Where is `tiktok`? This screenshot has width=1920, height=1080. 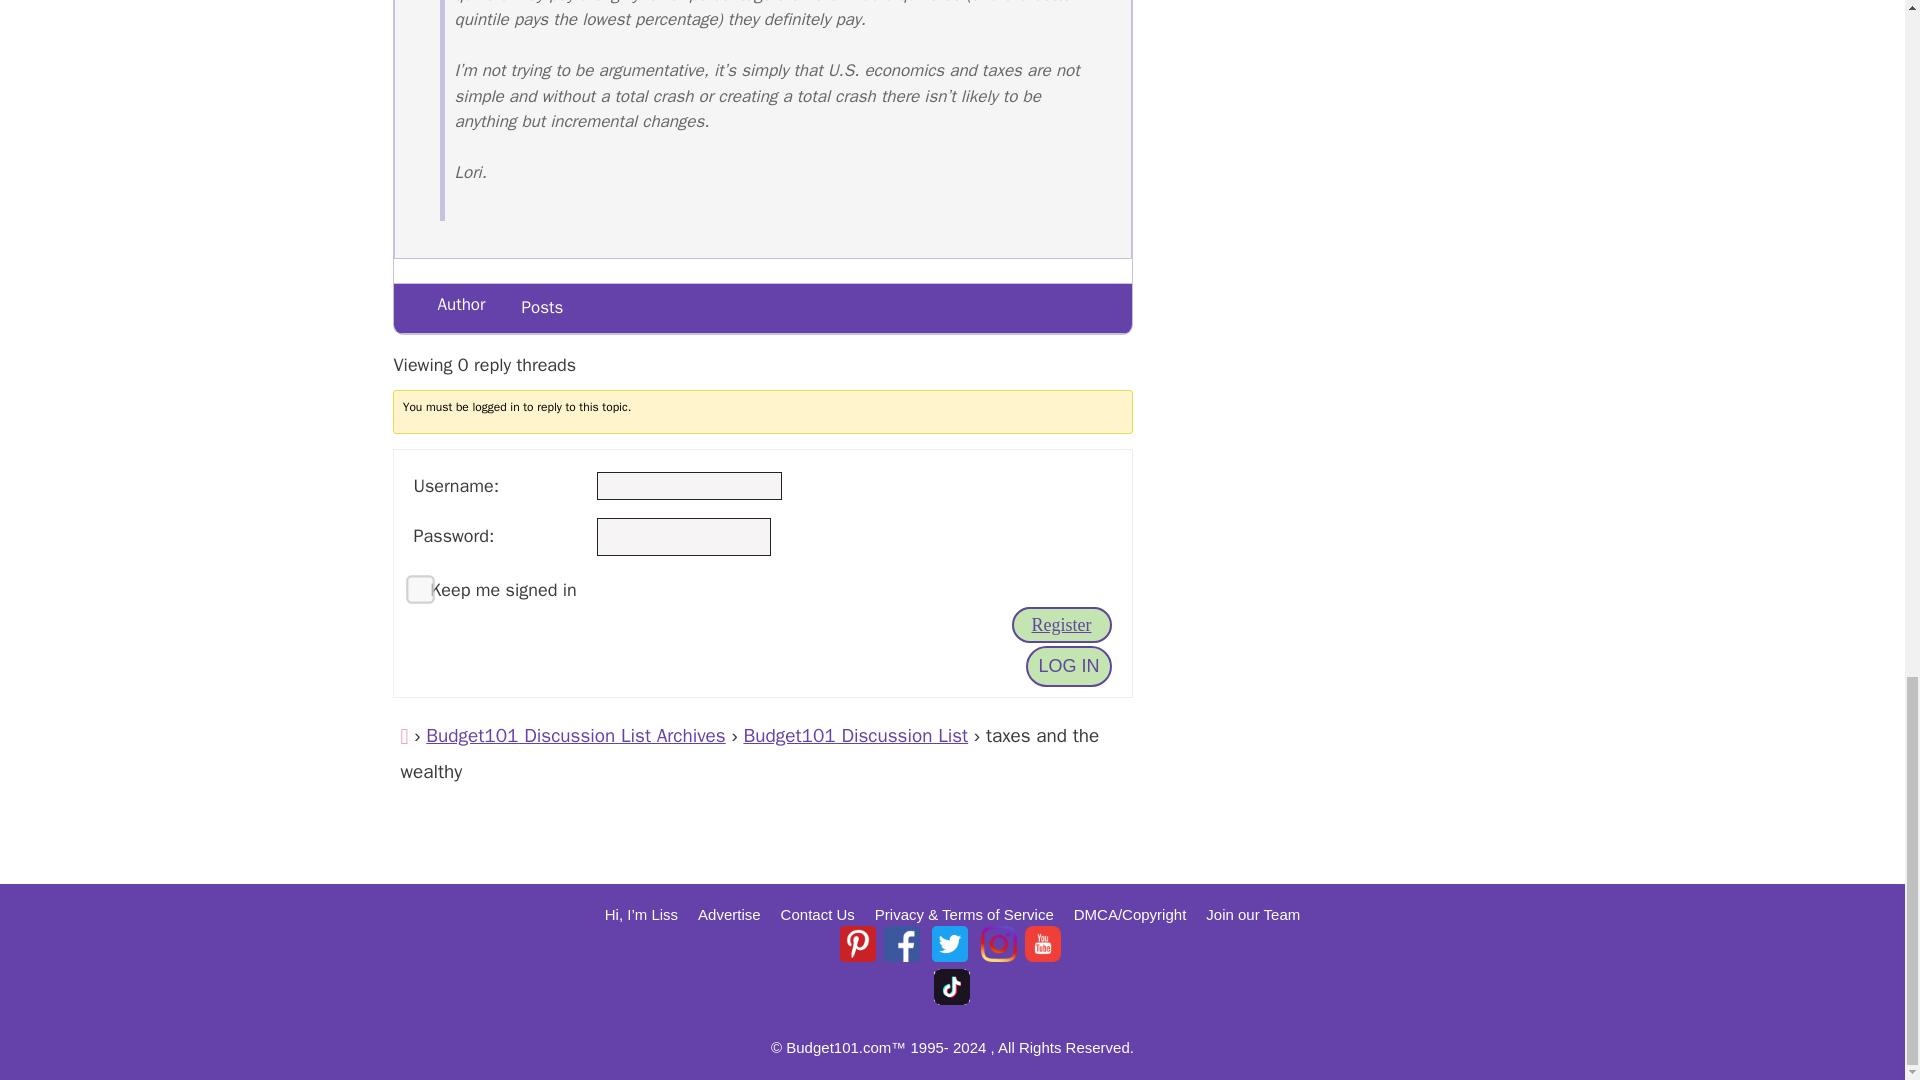
tiktok is located at coordinates (951, 986).